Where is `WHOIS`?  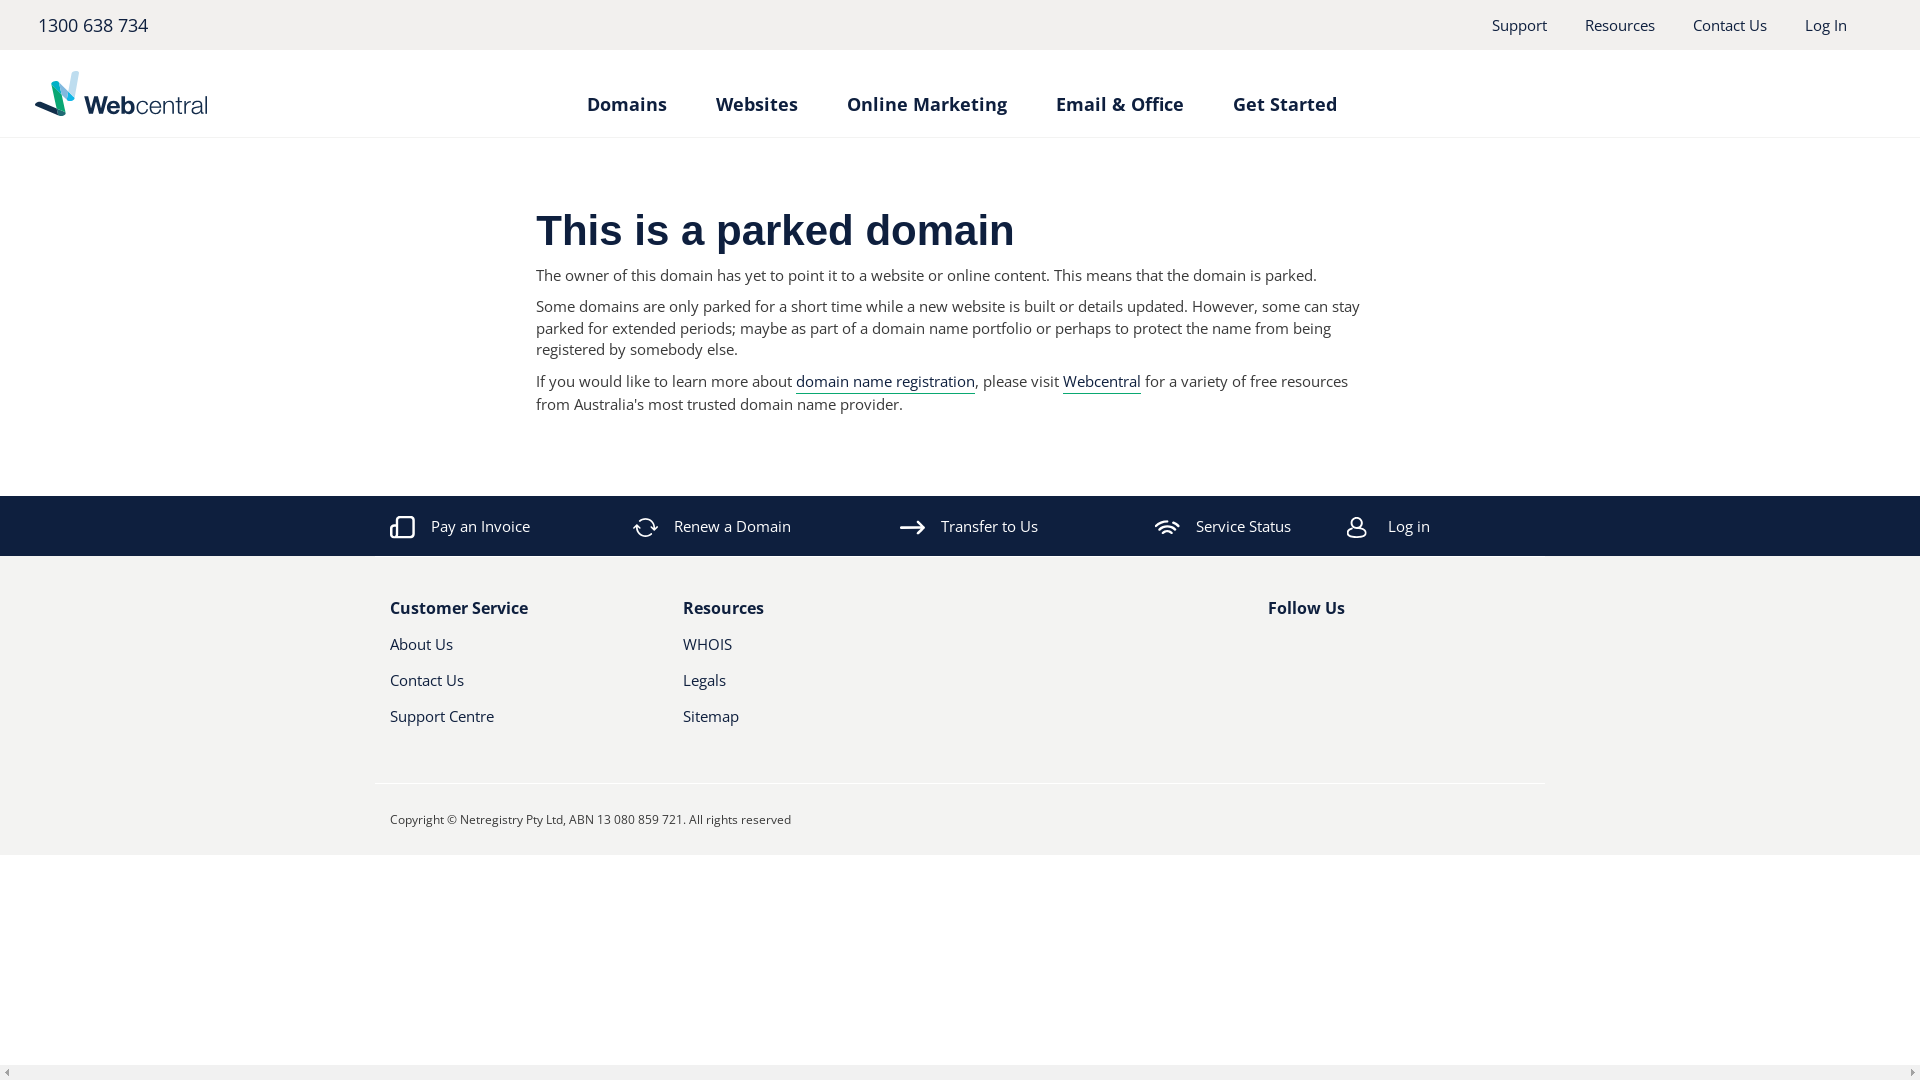
WHOIS is located at coordinates (794, 652).